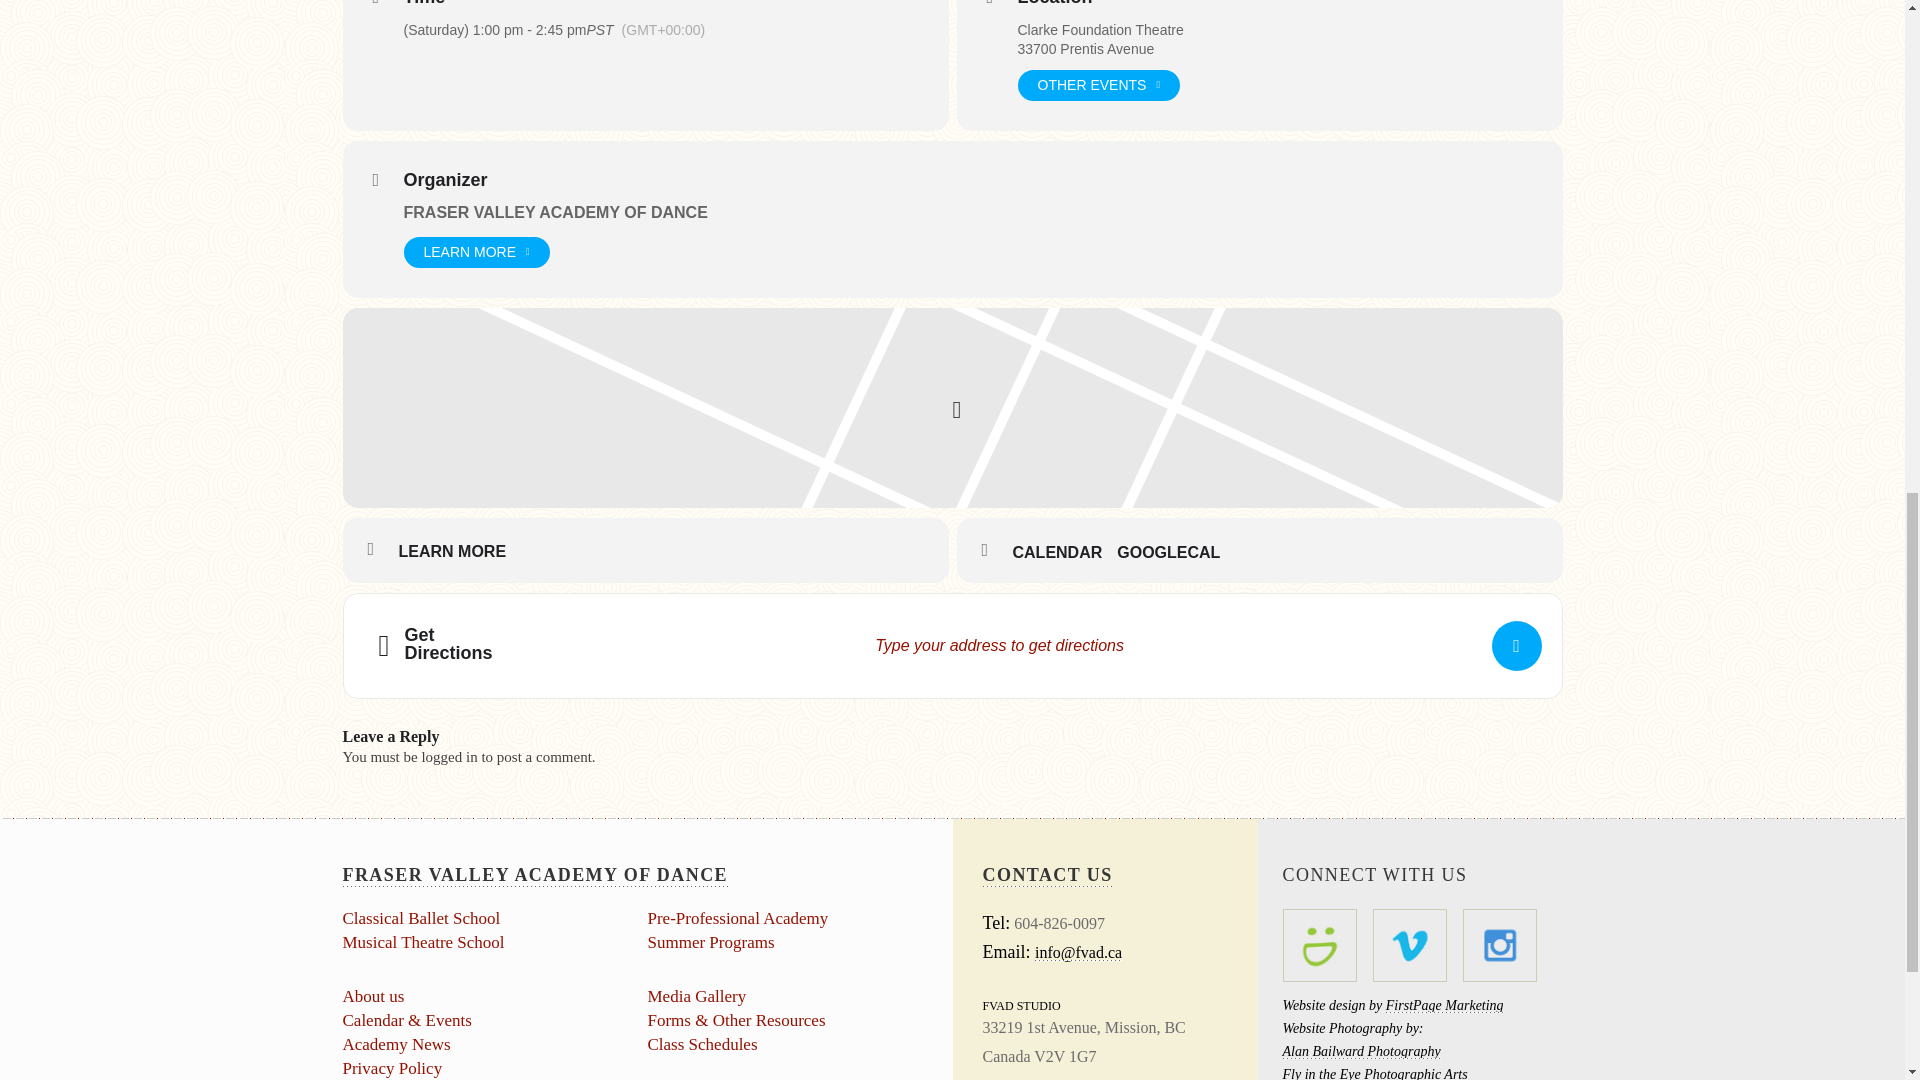 This screenshot has width=1920, height=1080. Describe the element at coordinates (1516, 646) in the screenshot. I see `Click here to get directions` at that location.